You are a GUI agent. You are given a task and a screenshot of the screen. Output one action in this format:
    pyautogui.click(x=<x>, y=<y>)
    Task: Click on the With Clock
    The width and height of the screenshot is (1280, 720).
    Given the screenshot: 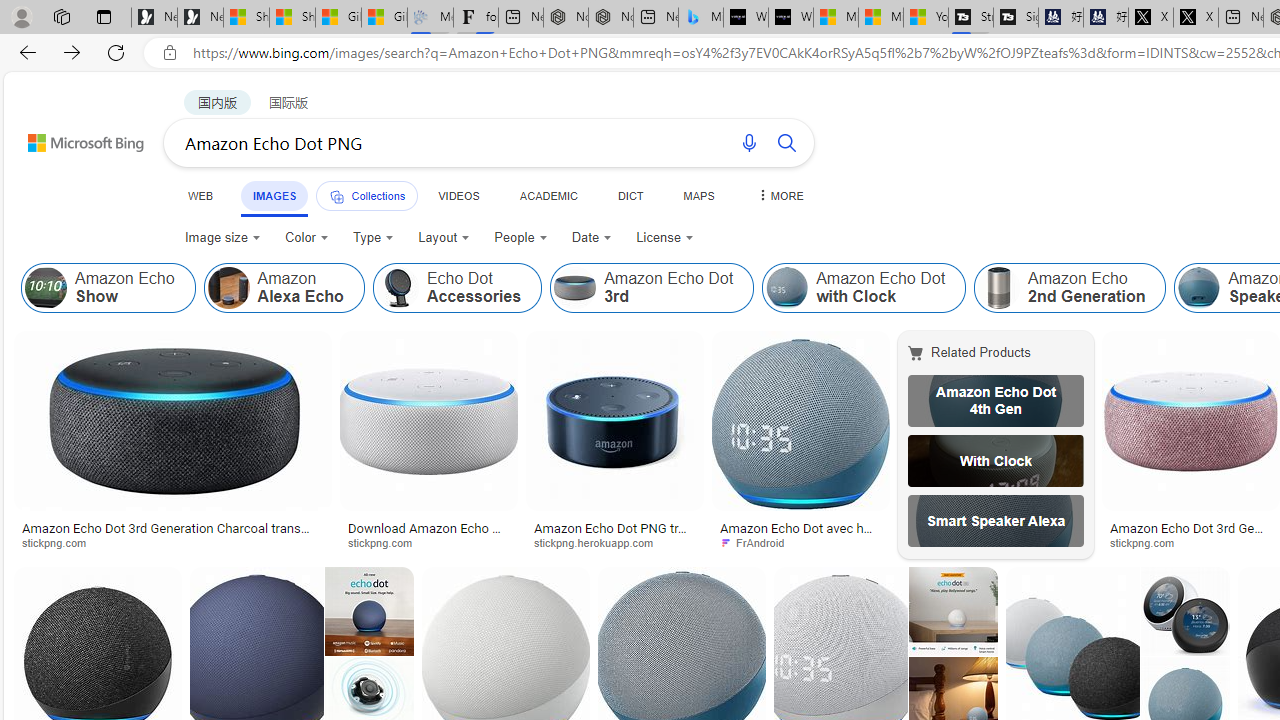 What is the action you would take?
    pyautogui.click(x=996, y=460)
    